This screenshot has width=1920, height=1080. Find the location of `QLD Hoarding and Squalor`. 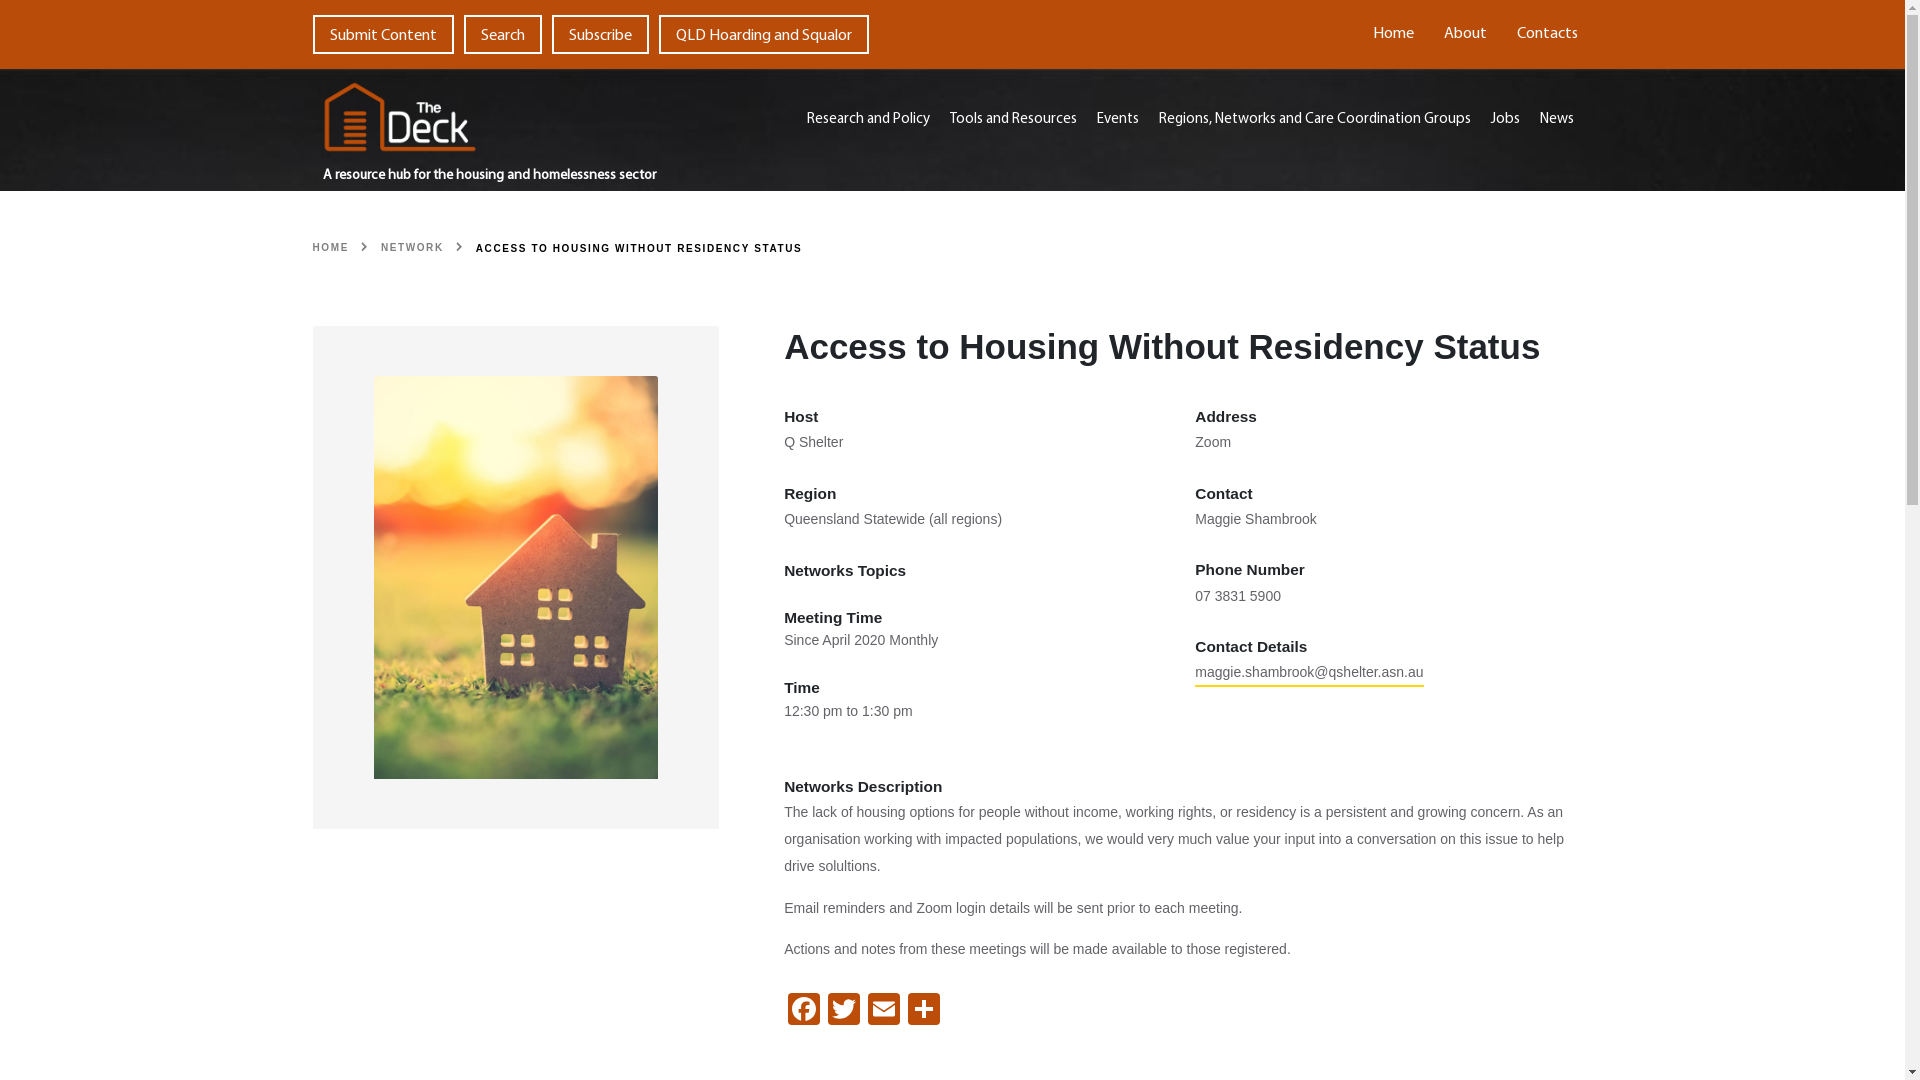

QLD Hoarding and Squalor is located at coordinates (763, 34).